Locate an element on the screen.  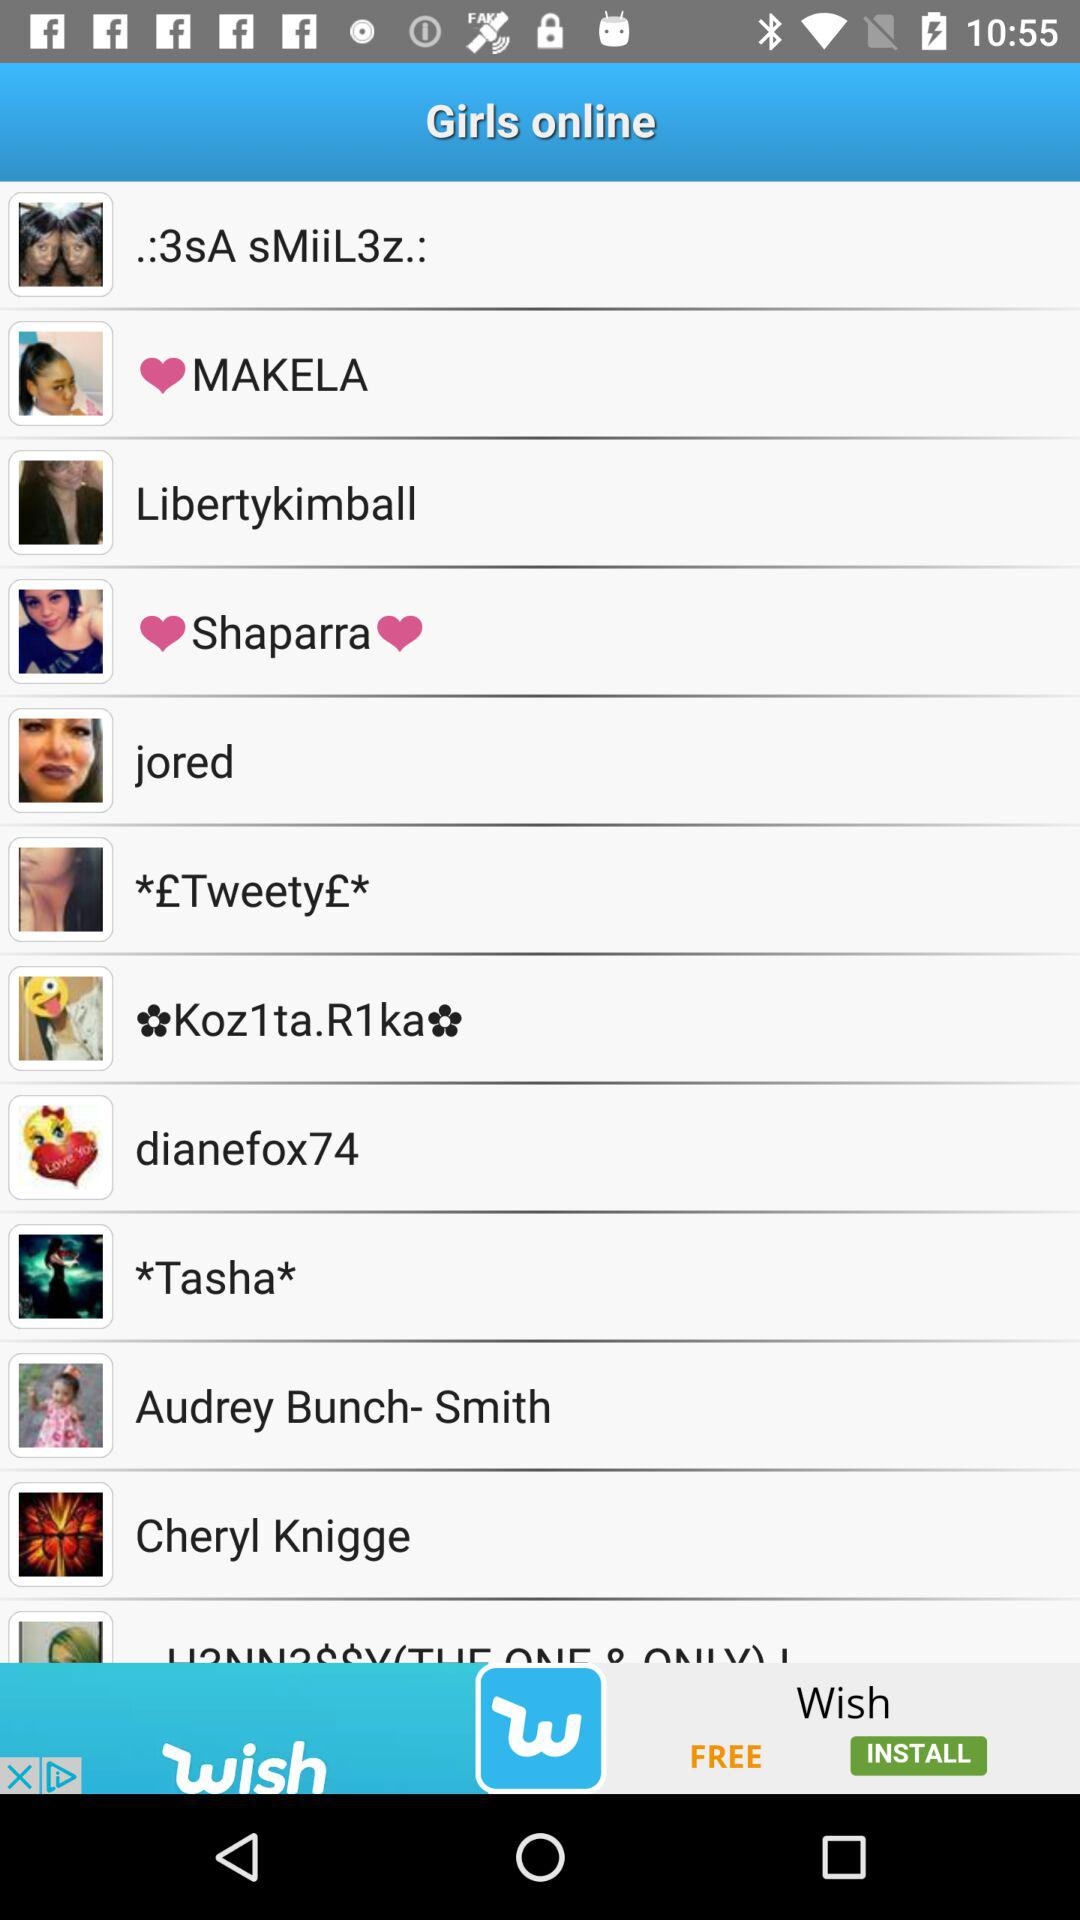
face book page is located at coordinates (60, 374).